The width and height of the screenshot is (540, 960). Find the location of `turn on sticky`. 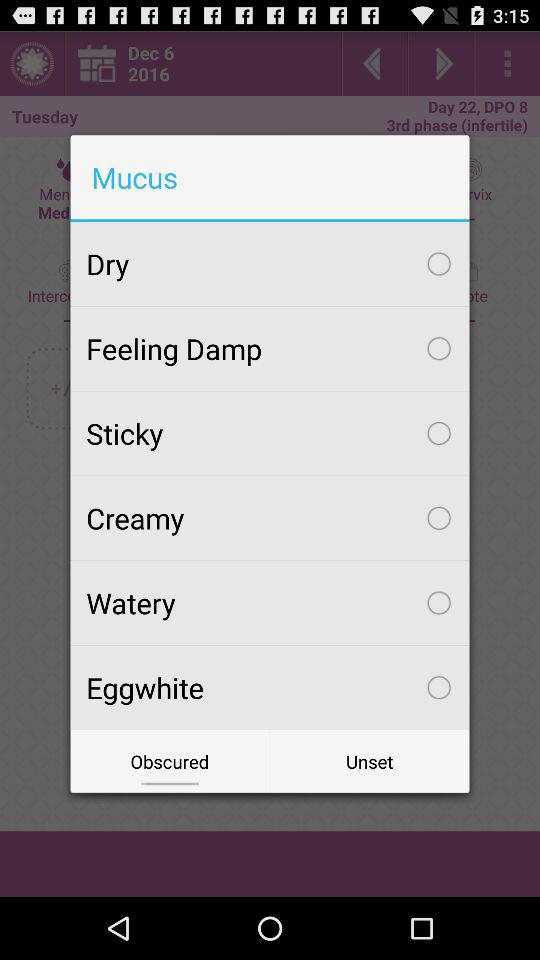

turn on sticky is located at coordinates (270, 433).